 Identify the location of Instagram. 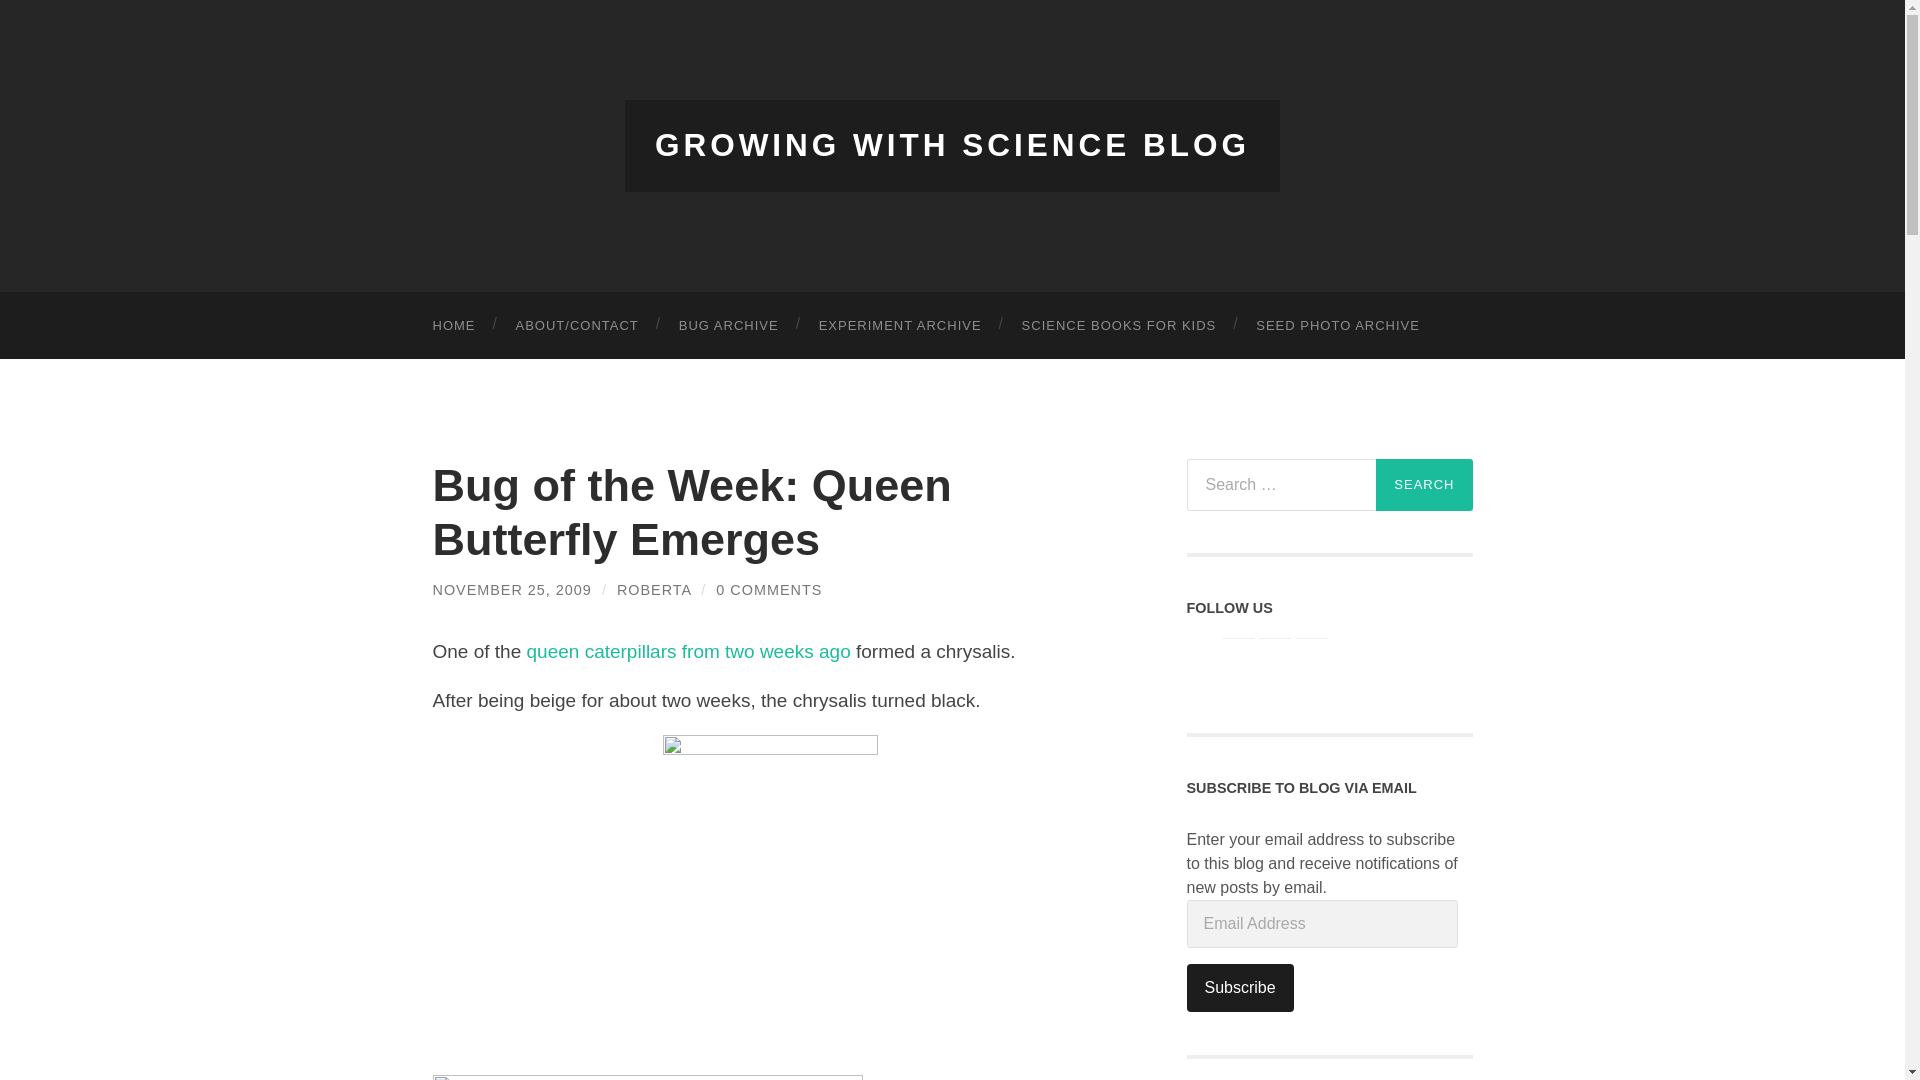
(1312, 665).